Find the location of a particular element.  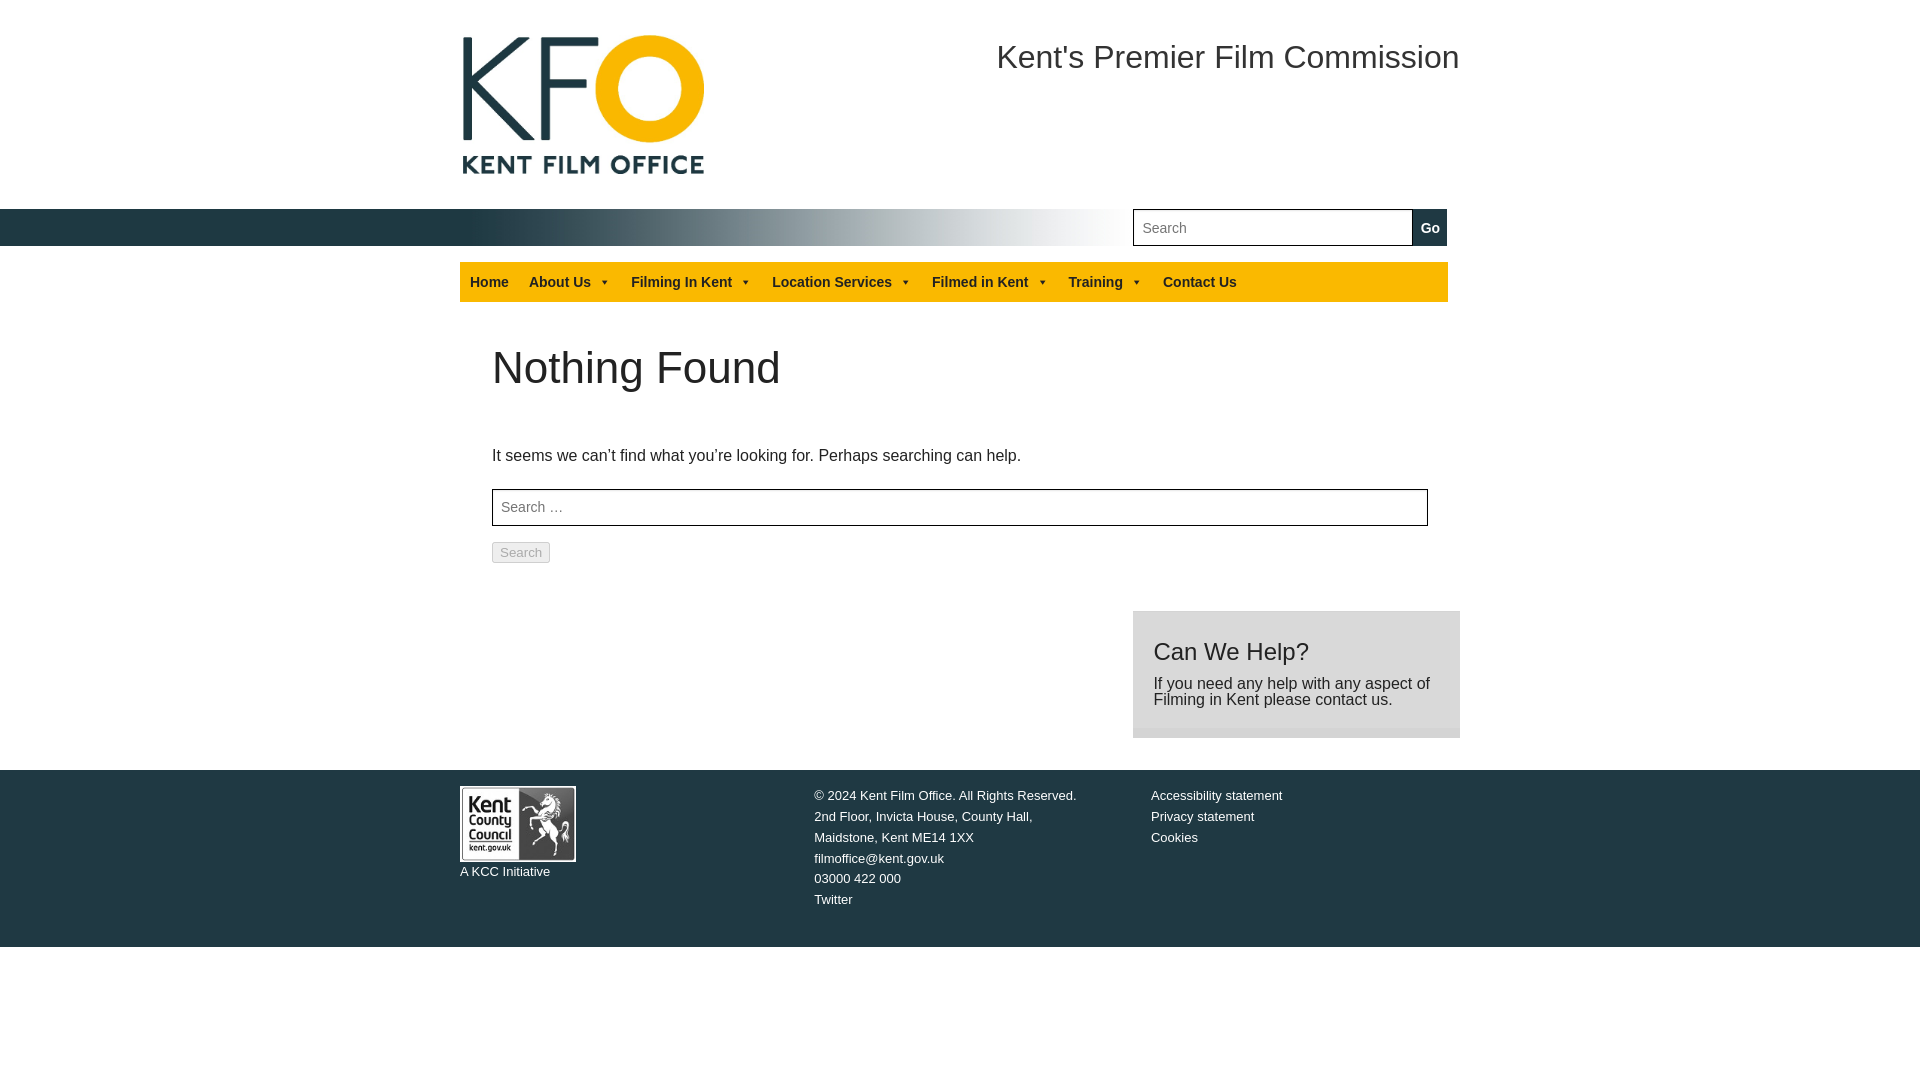

Location Services is located at coordinates (842, 282).